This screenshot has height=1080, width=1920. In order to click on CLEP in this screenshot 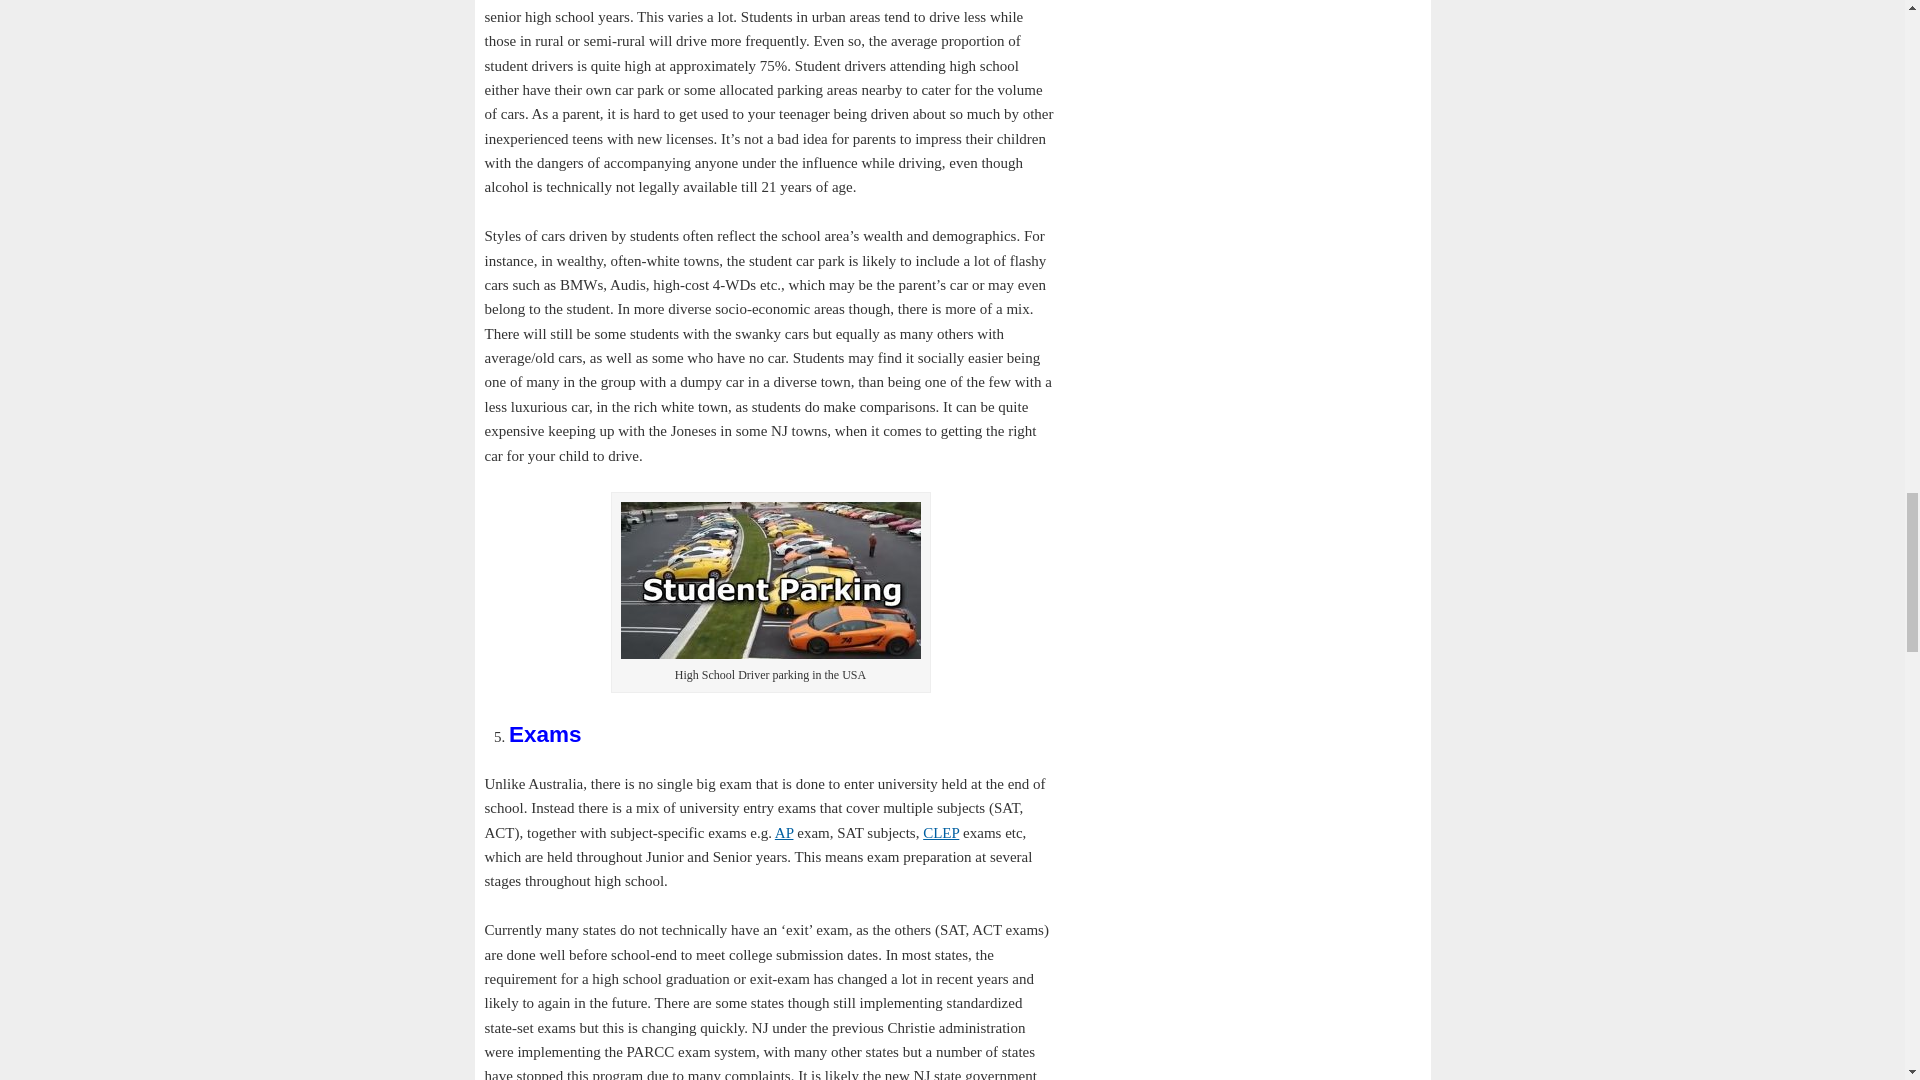, I will do `click(940, 833)`.